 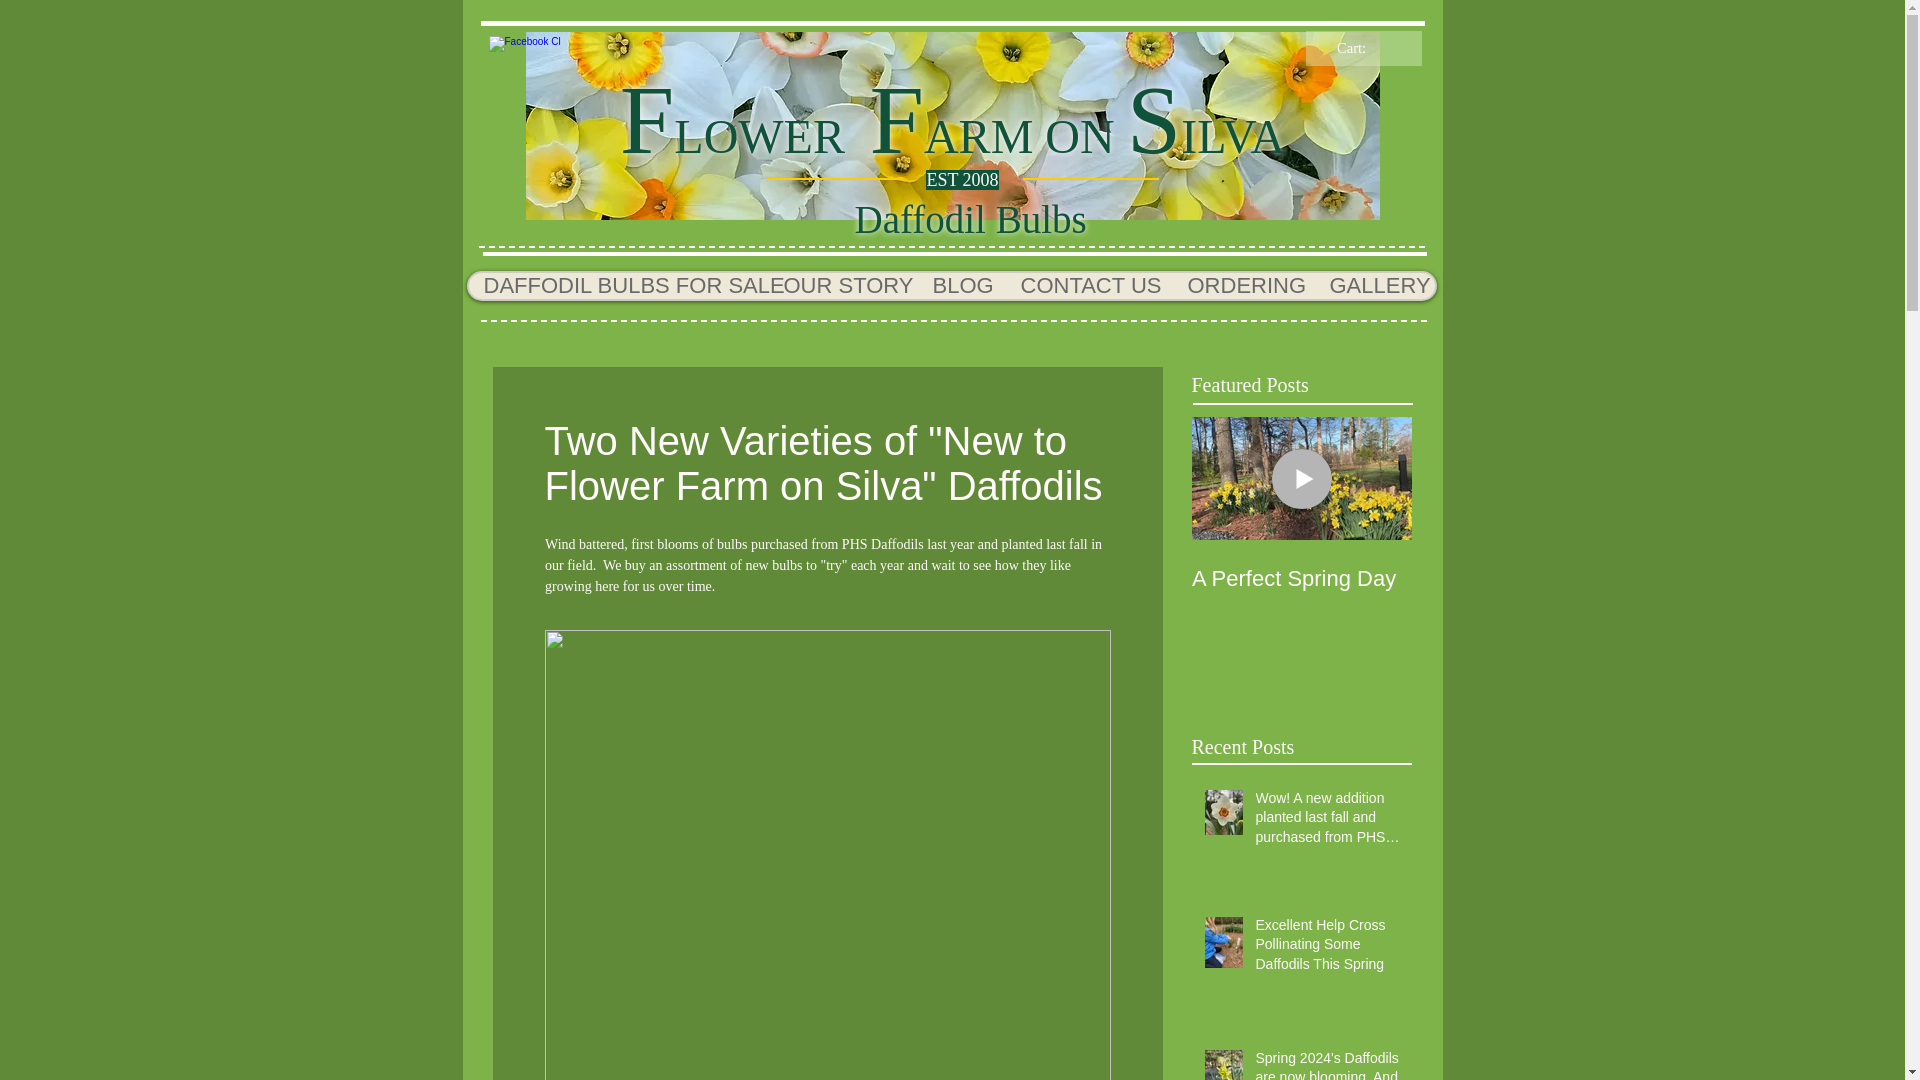 What do you see at coordinates (1088, 286) in the screenshot?
I see `CONTACT US` at bounding box center [1088, 286].